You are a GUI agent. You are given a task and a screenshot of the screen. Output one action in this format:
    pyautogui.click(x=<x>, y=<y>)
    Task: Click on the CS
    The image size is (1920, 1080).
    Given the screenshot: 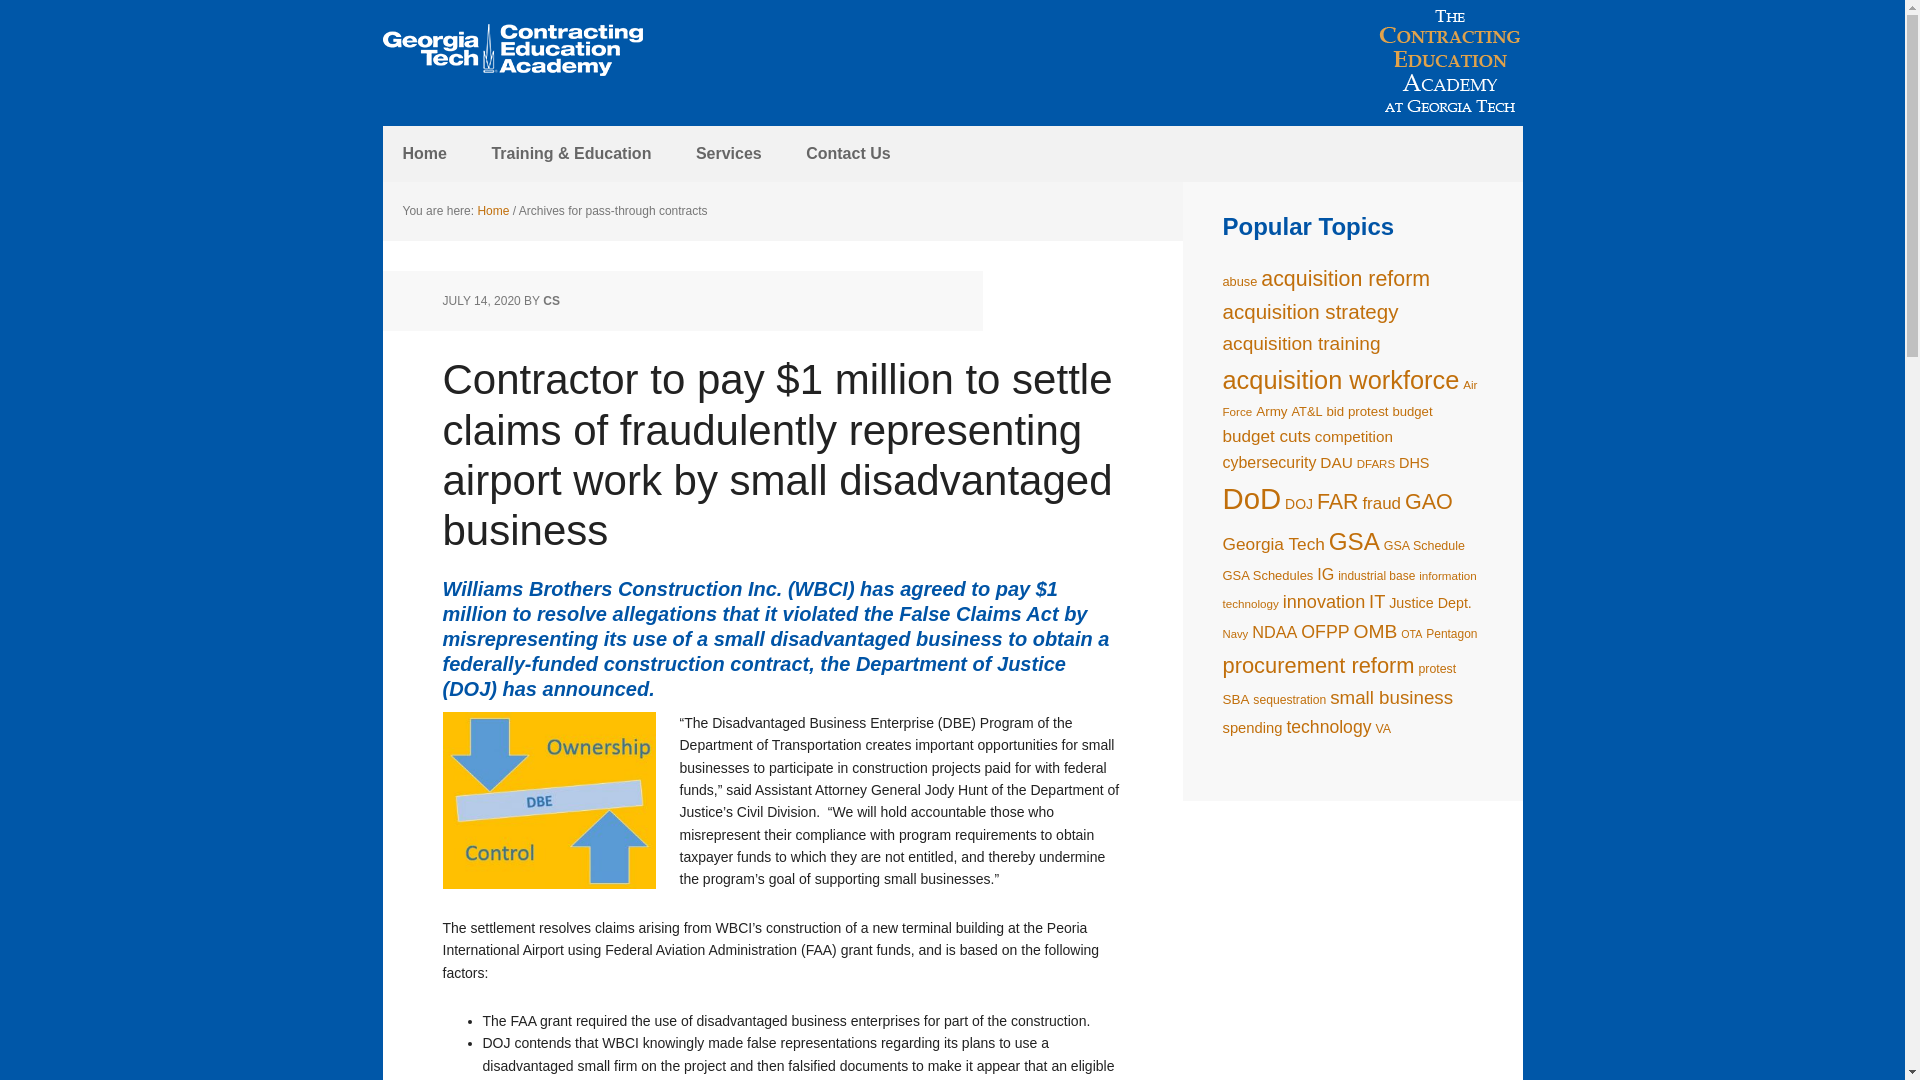 What is the action you would take?
    pyautogui.click(x=552, y=300)
    